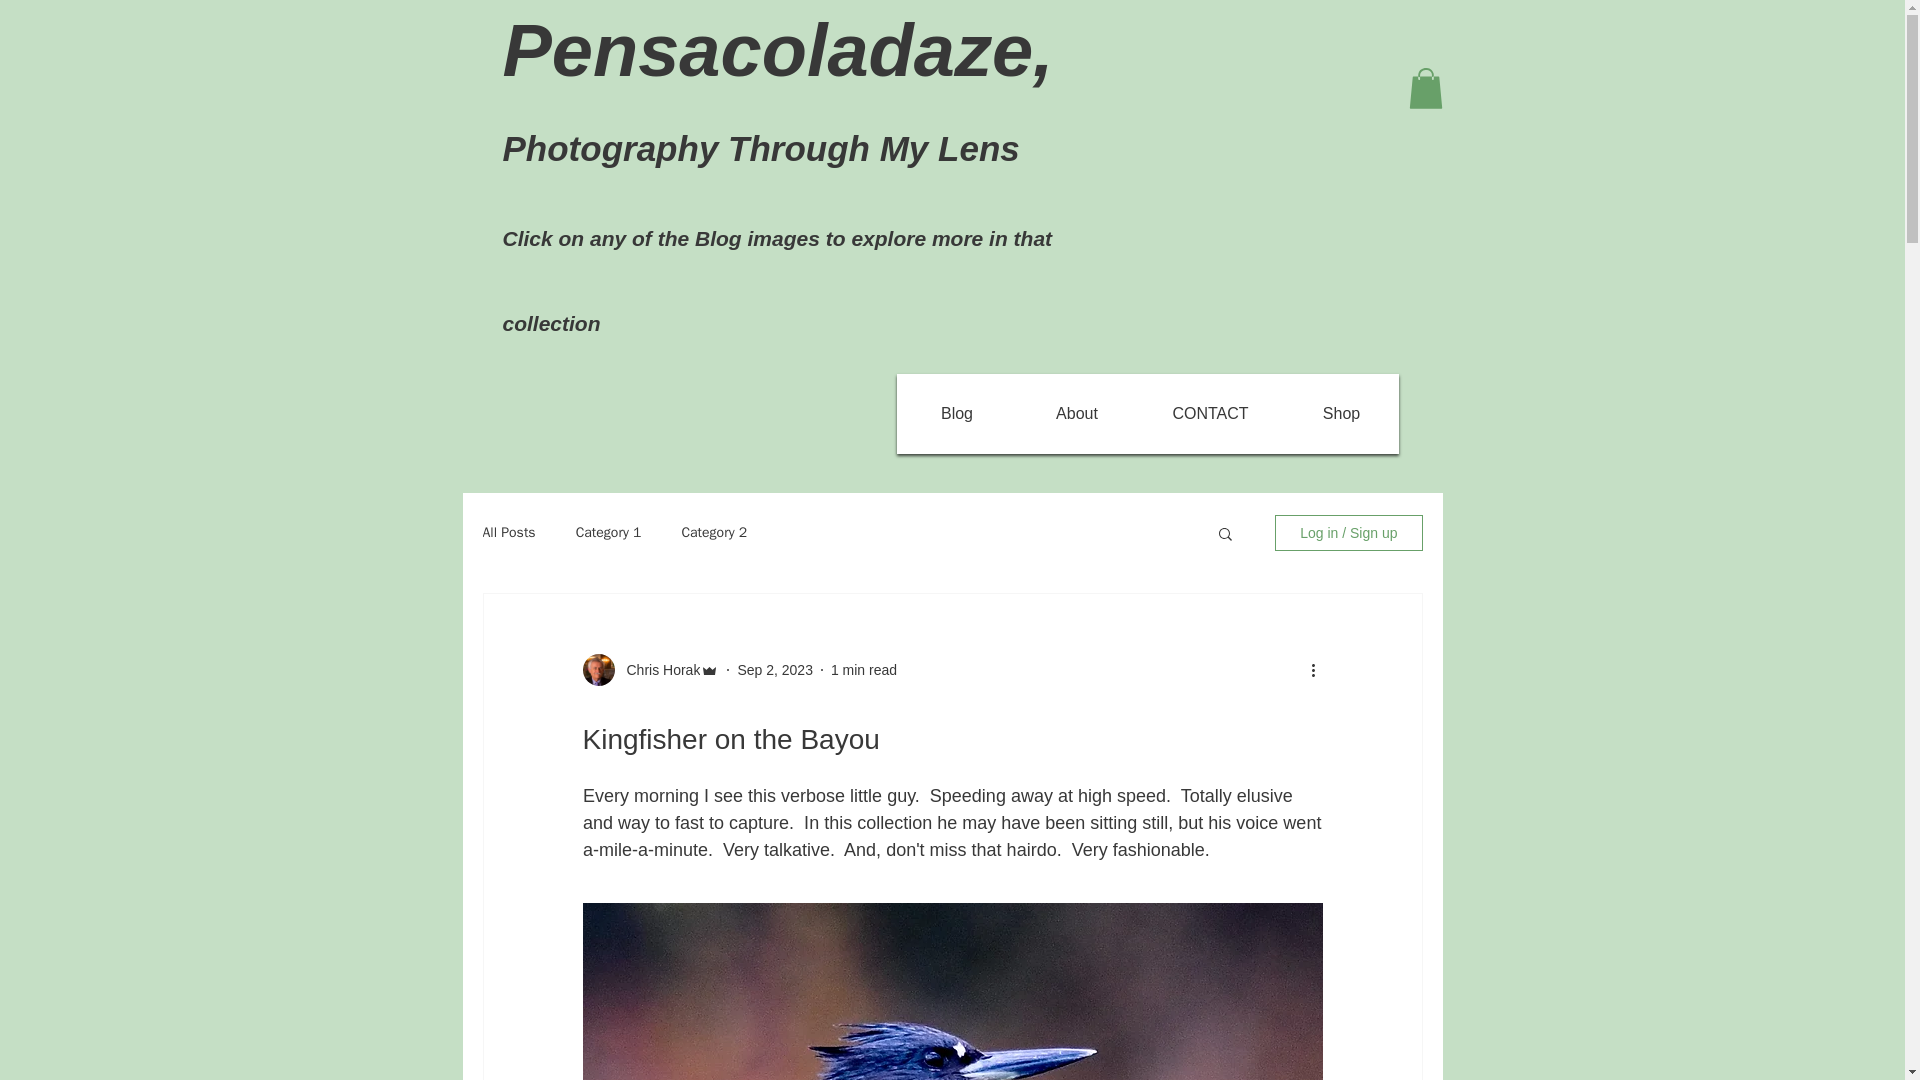 The width and height of the screenshot is (1920, 1080). I want to click on All Posts, so click(508, 532).